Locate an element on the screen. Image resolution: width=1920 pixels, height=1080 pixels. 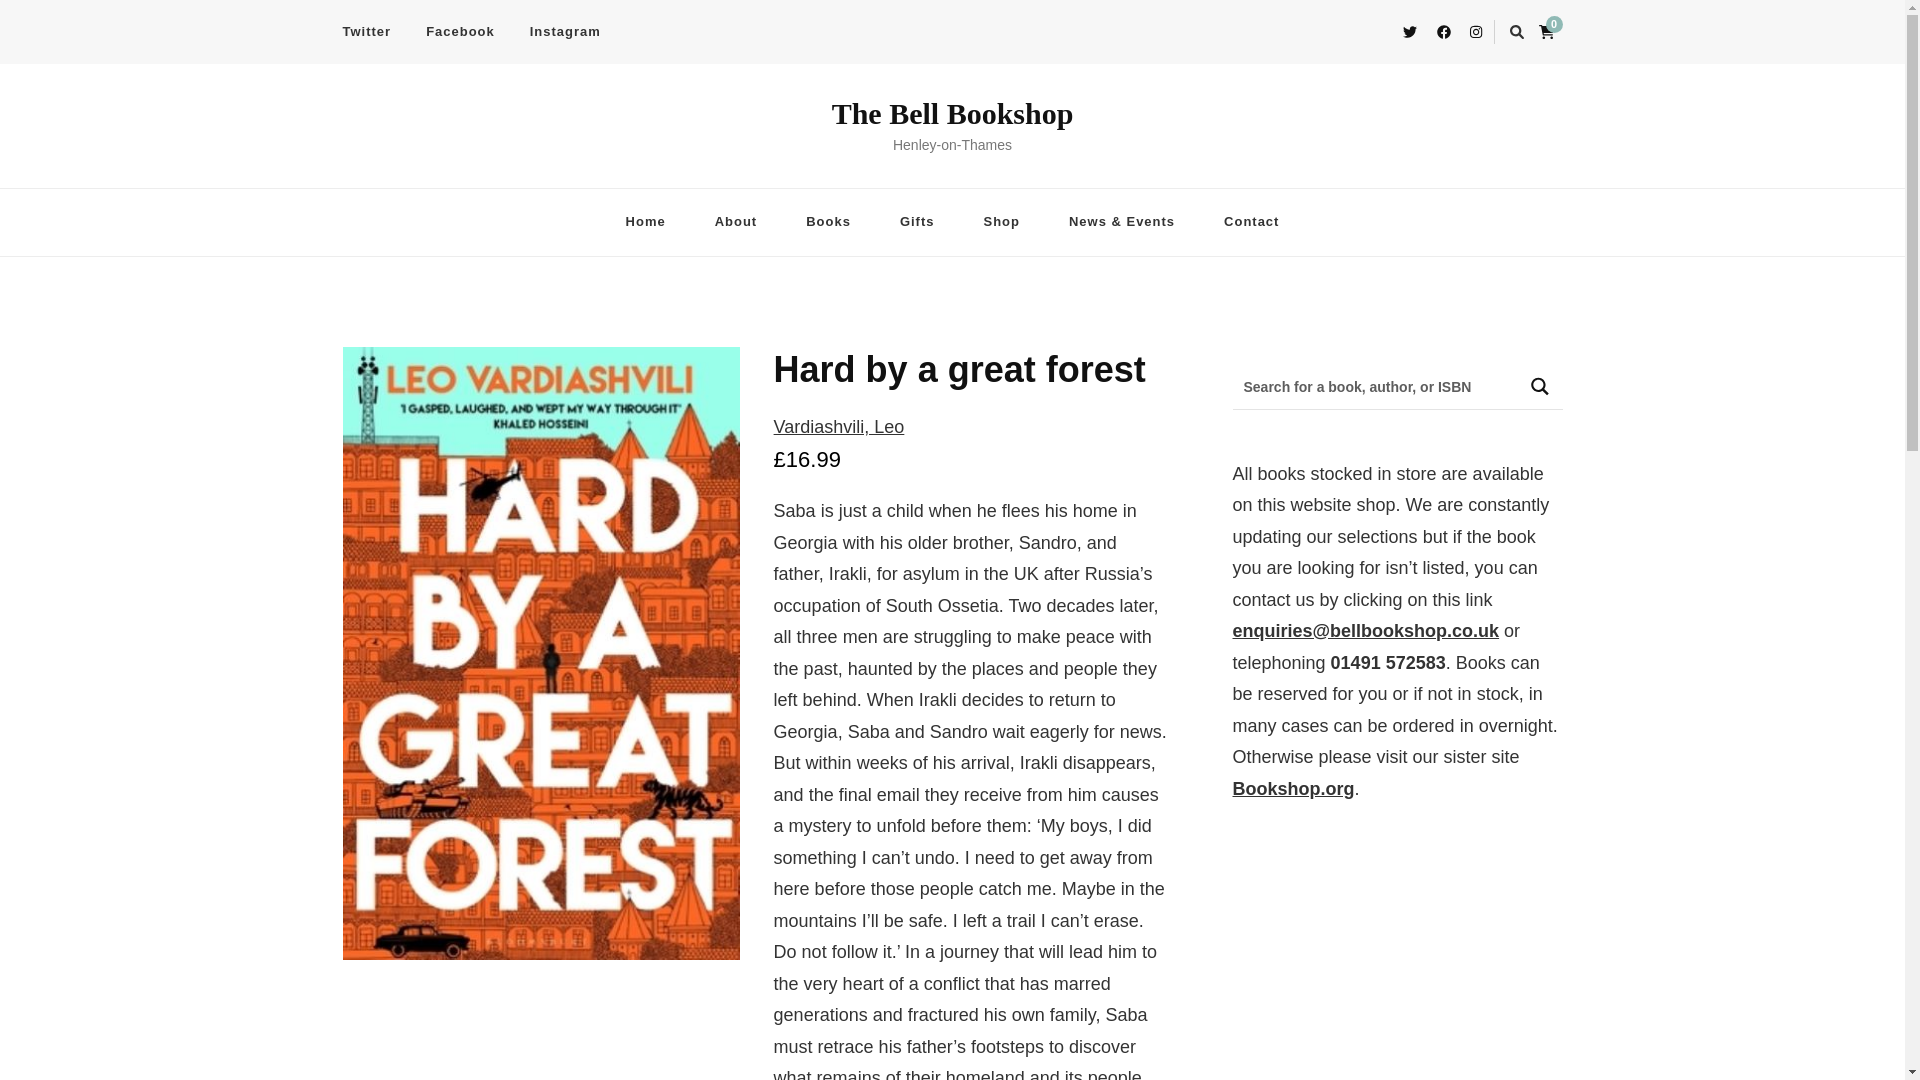
Twitter is located at coordinates (373, 32).